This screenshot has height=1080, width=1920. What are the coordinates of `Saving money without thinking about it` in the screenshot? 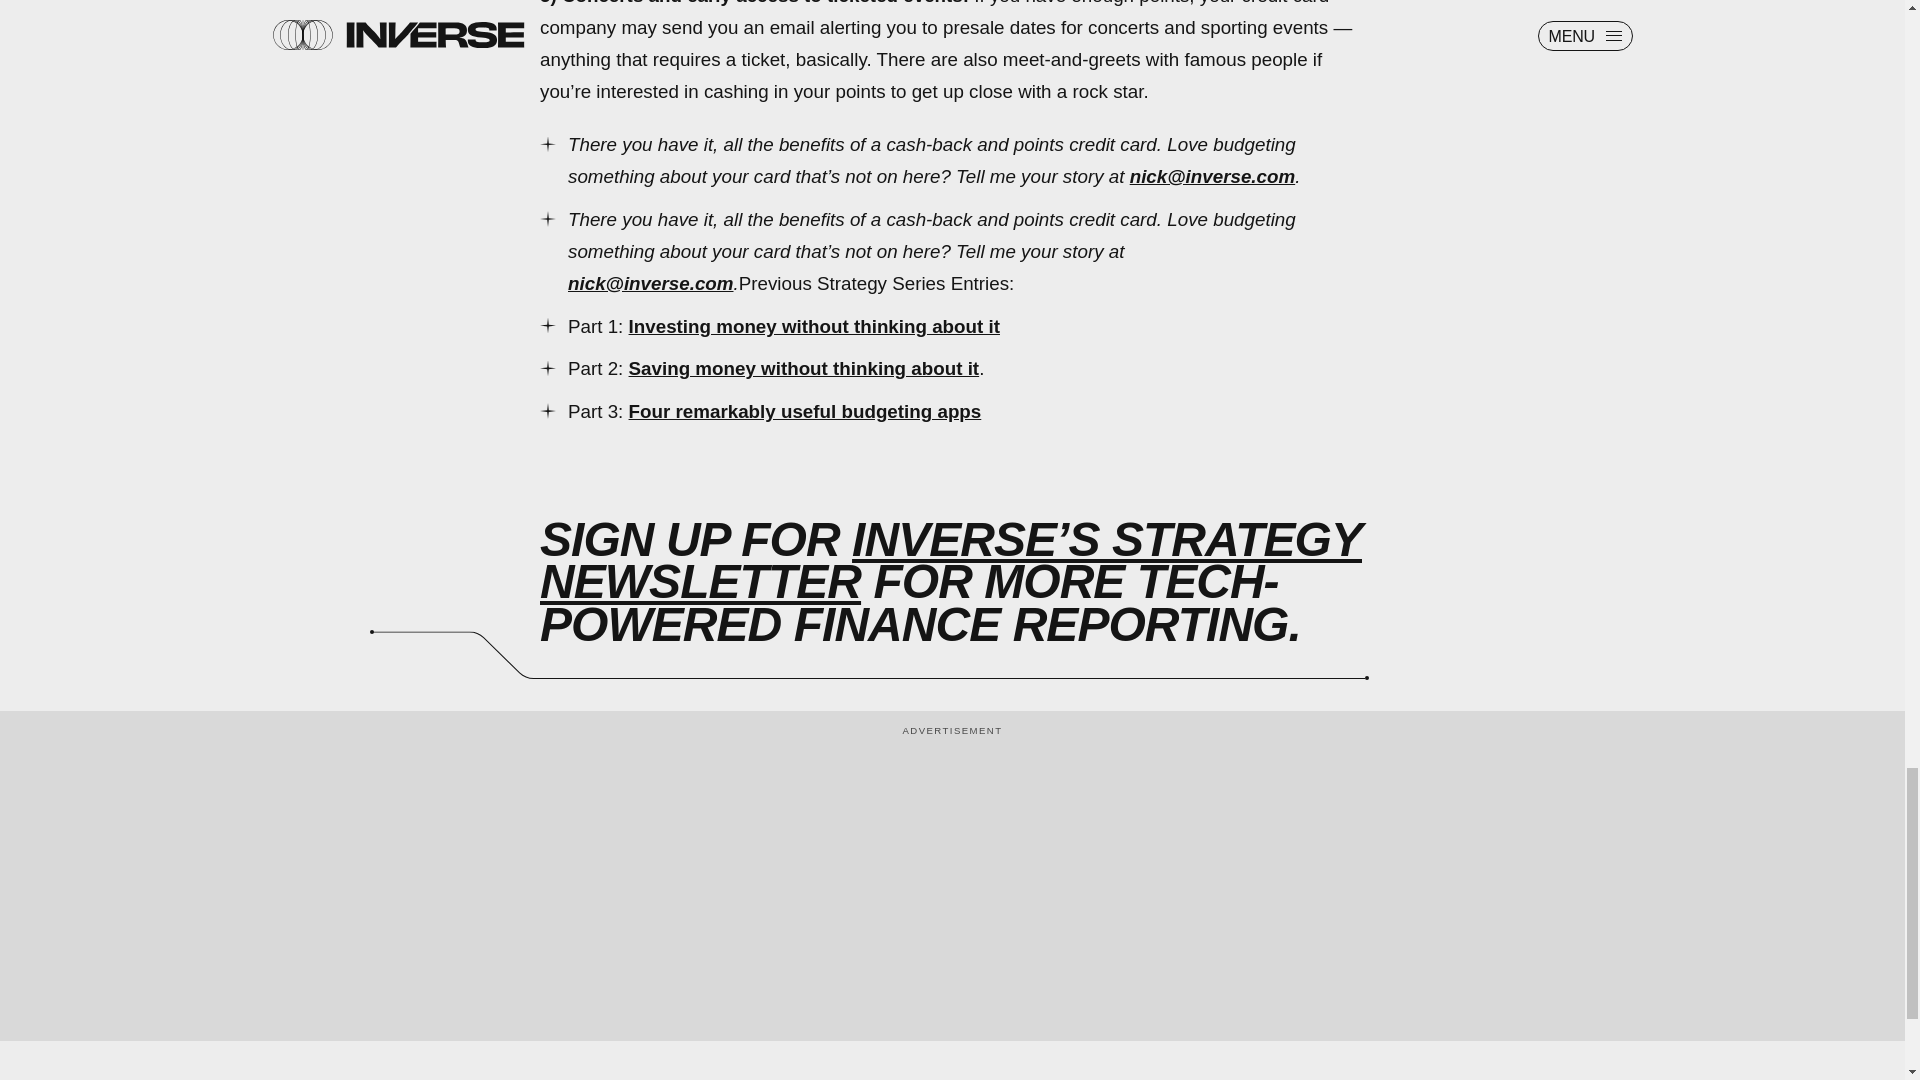 It's located at (804, 368).